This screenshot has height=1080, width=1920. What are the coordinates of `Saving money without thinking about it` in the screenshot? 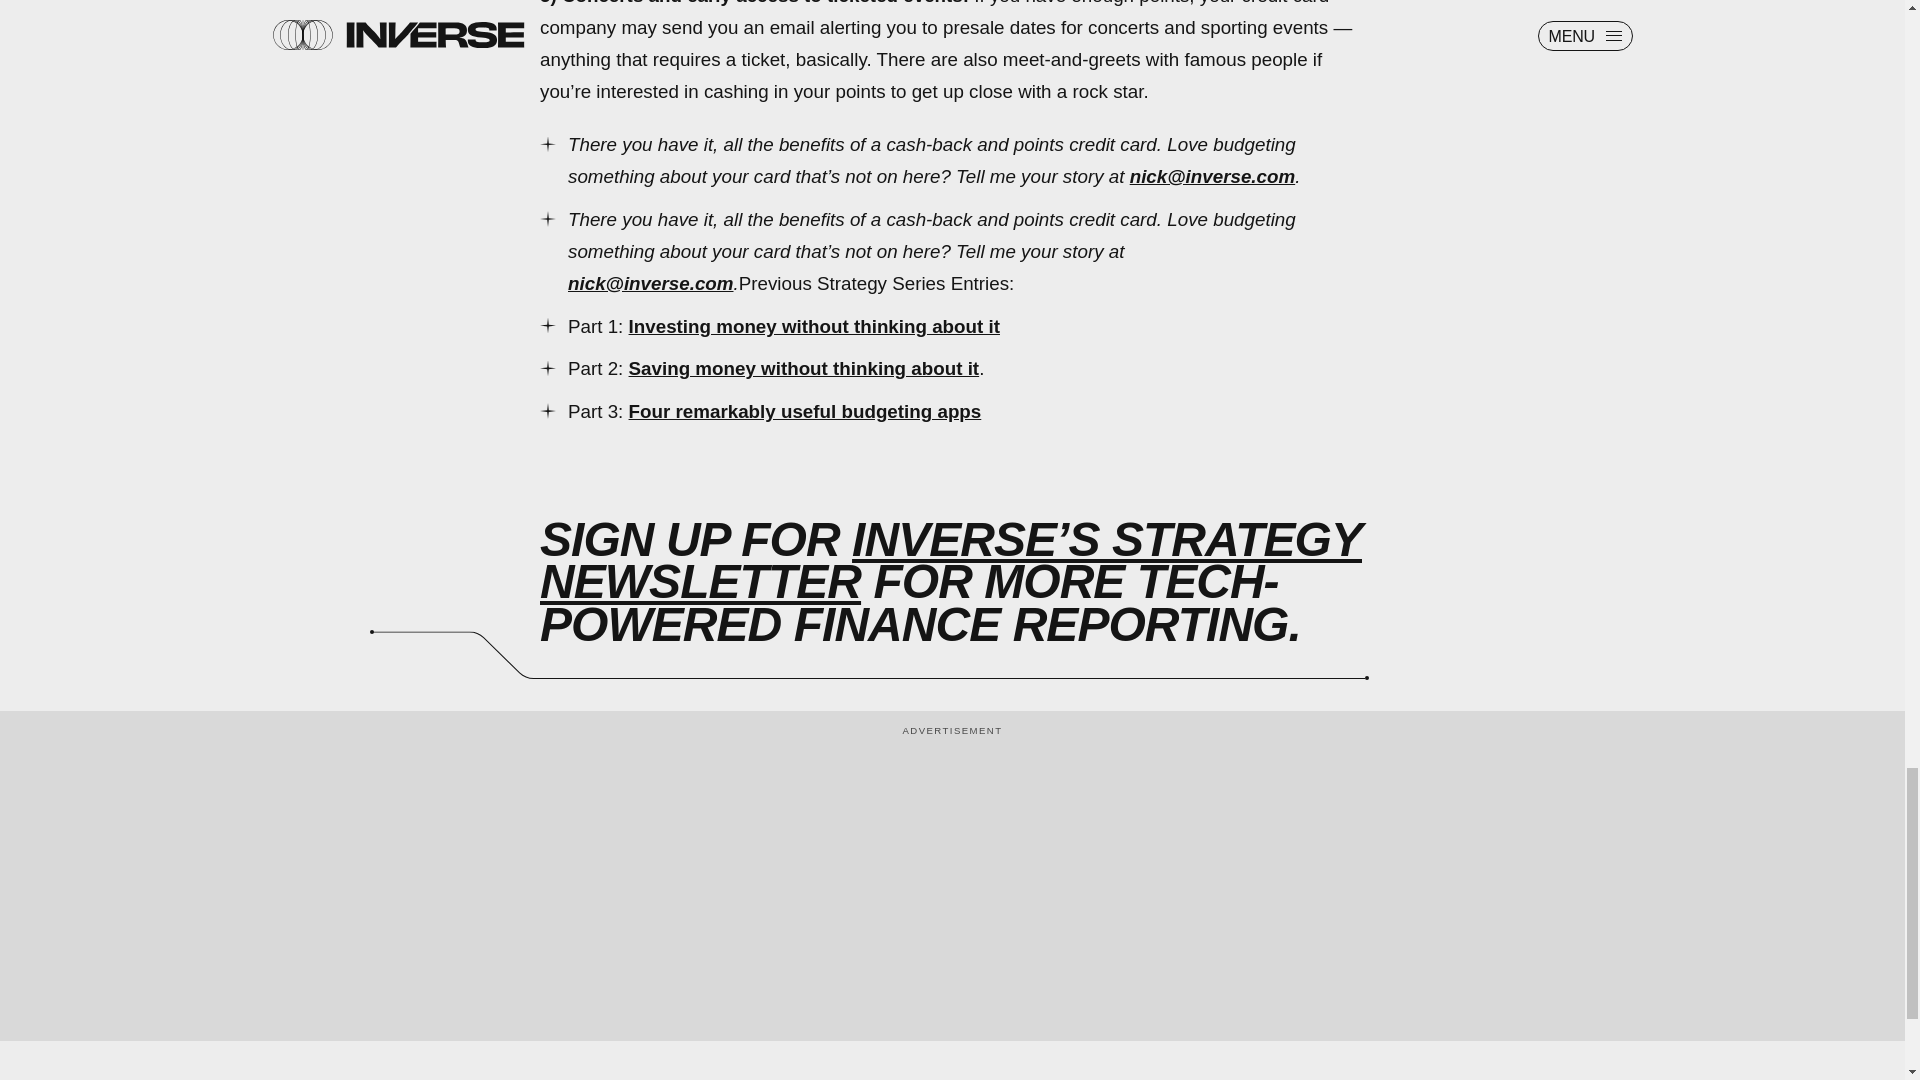 It's located at (804, 368).